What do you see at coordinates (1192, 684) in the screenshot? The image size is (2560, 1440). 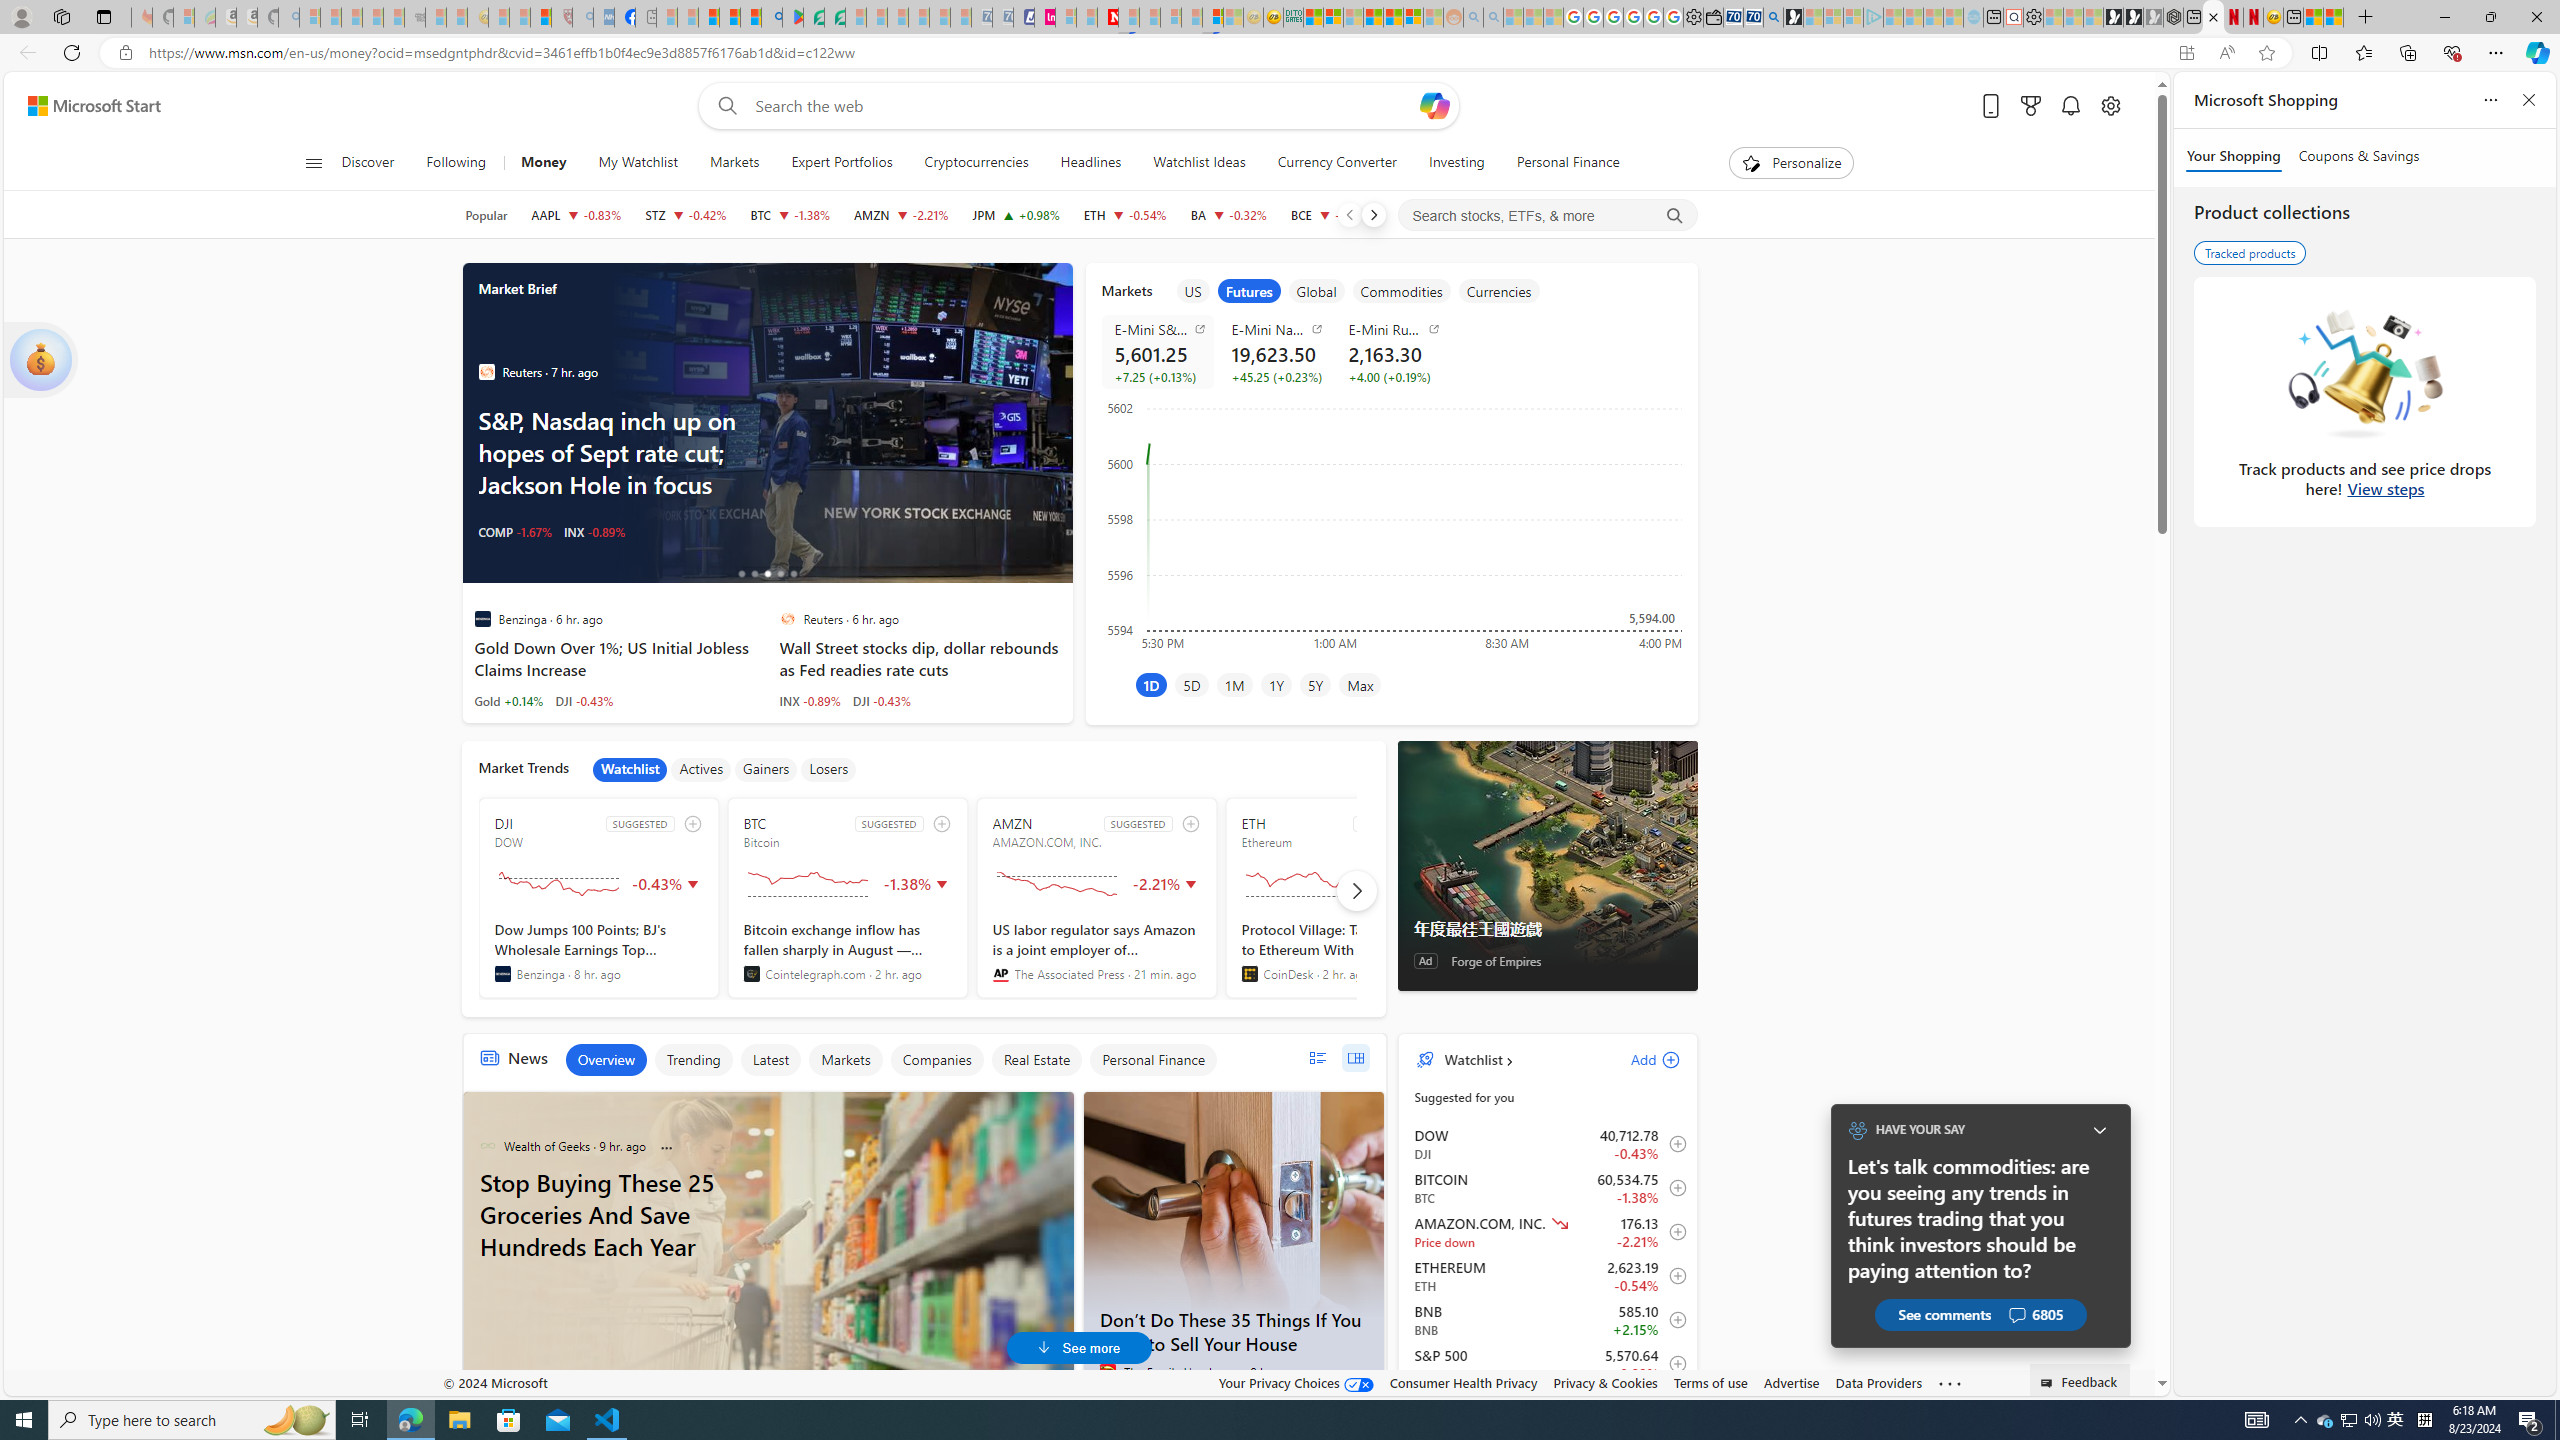 I see `5D` at bounding box center [1192, 684].